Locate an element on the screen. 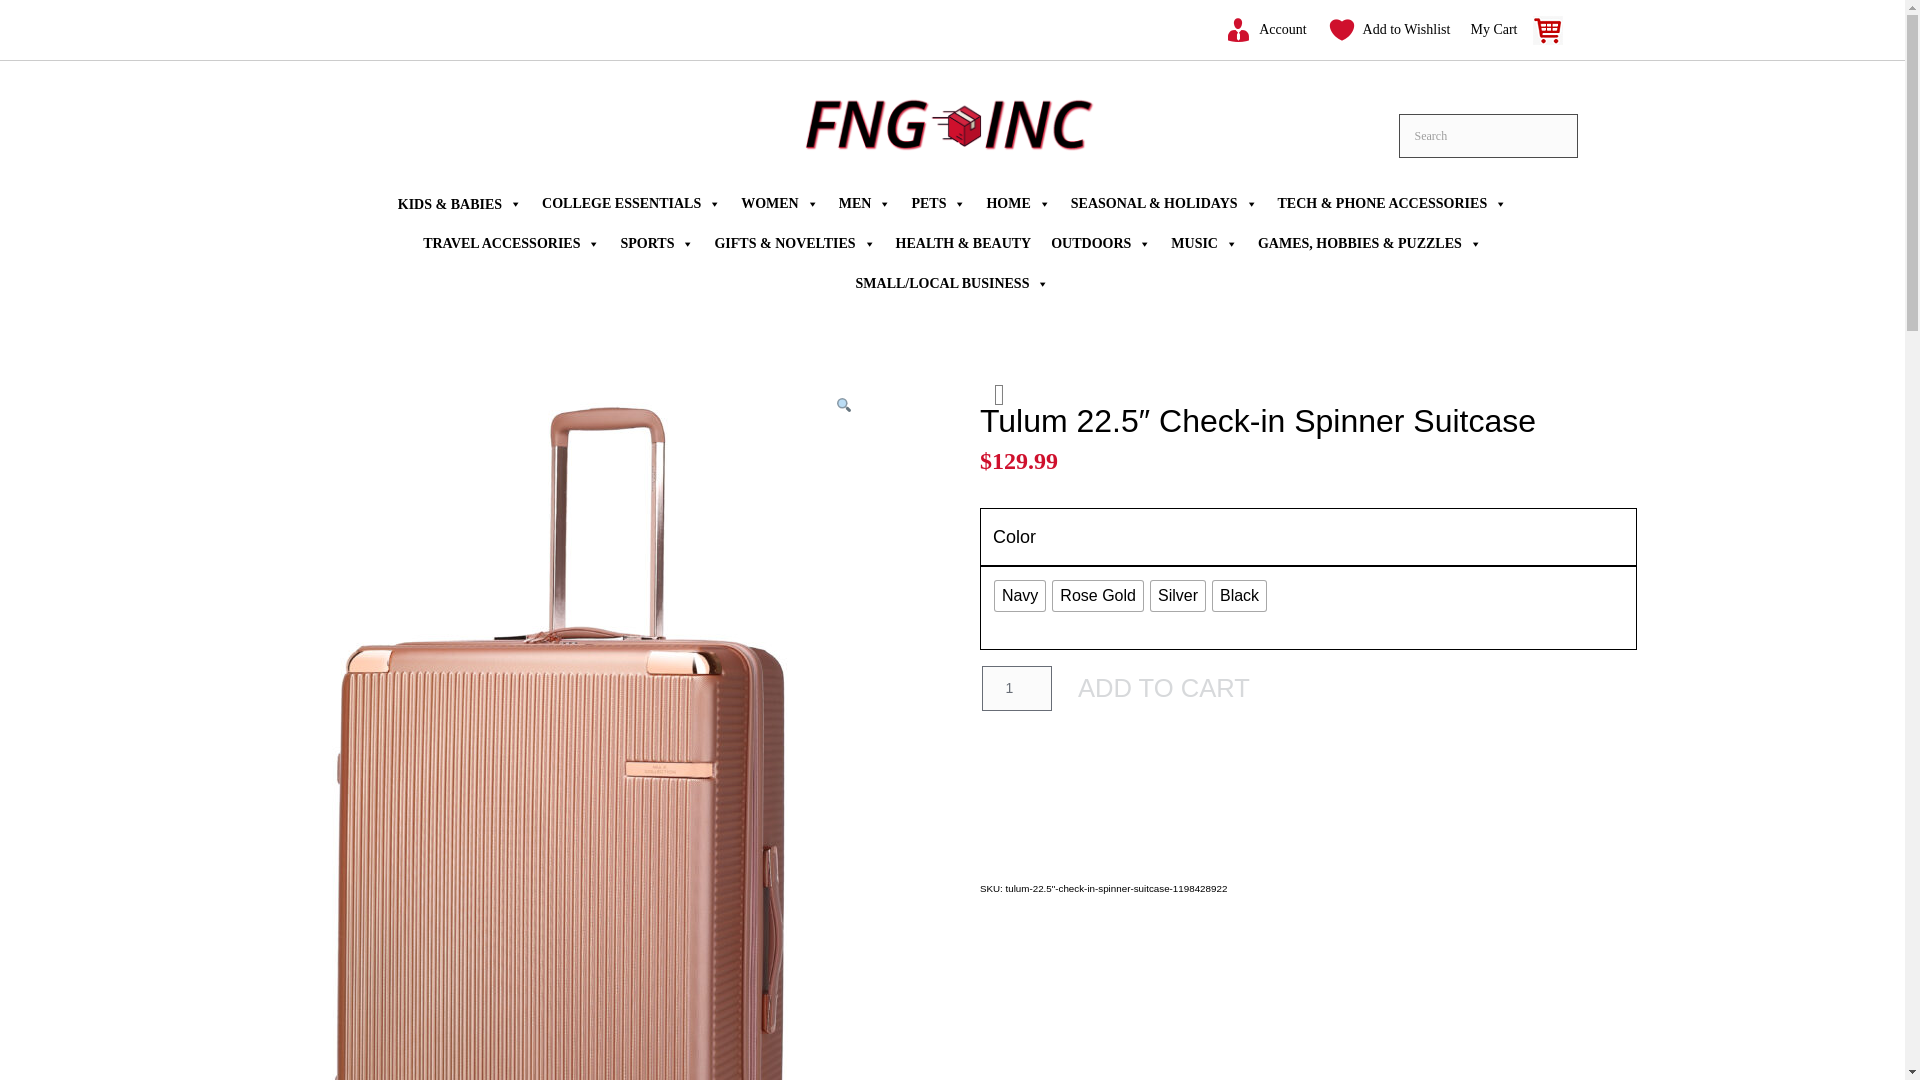 The image size is (1920, 1080). PayPal is located at coordinates (1308, 782).